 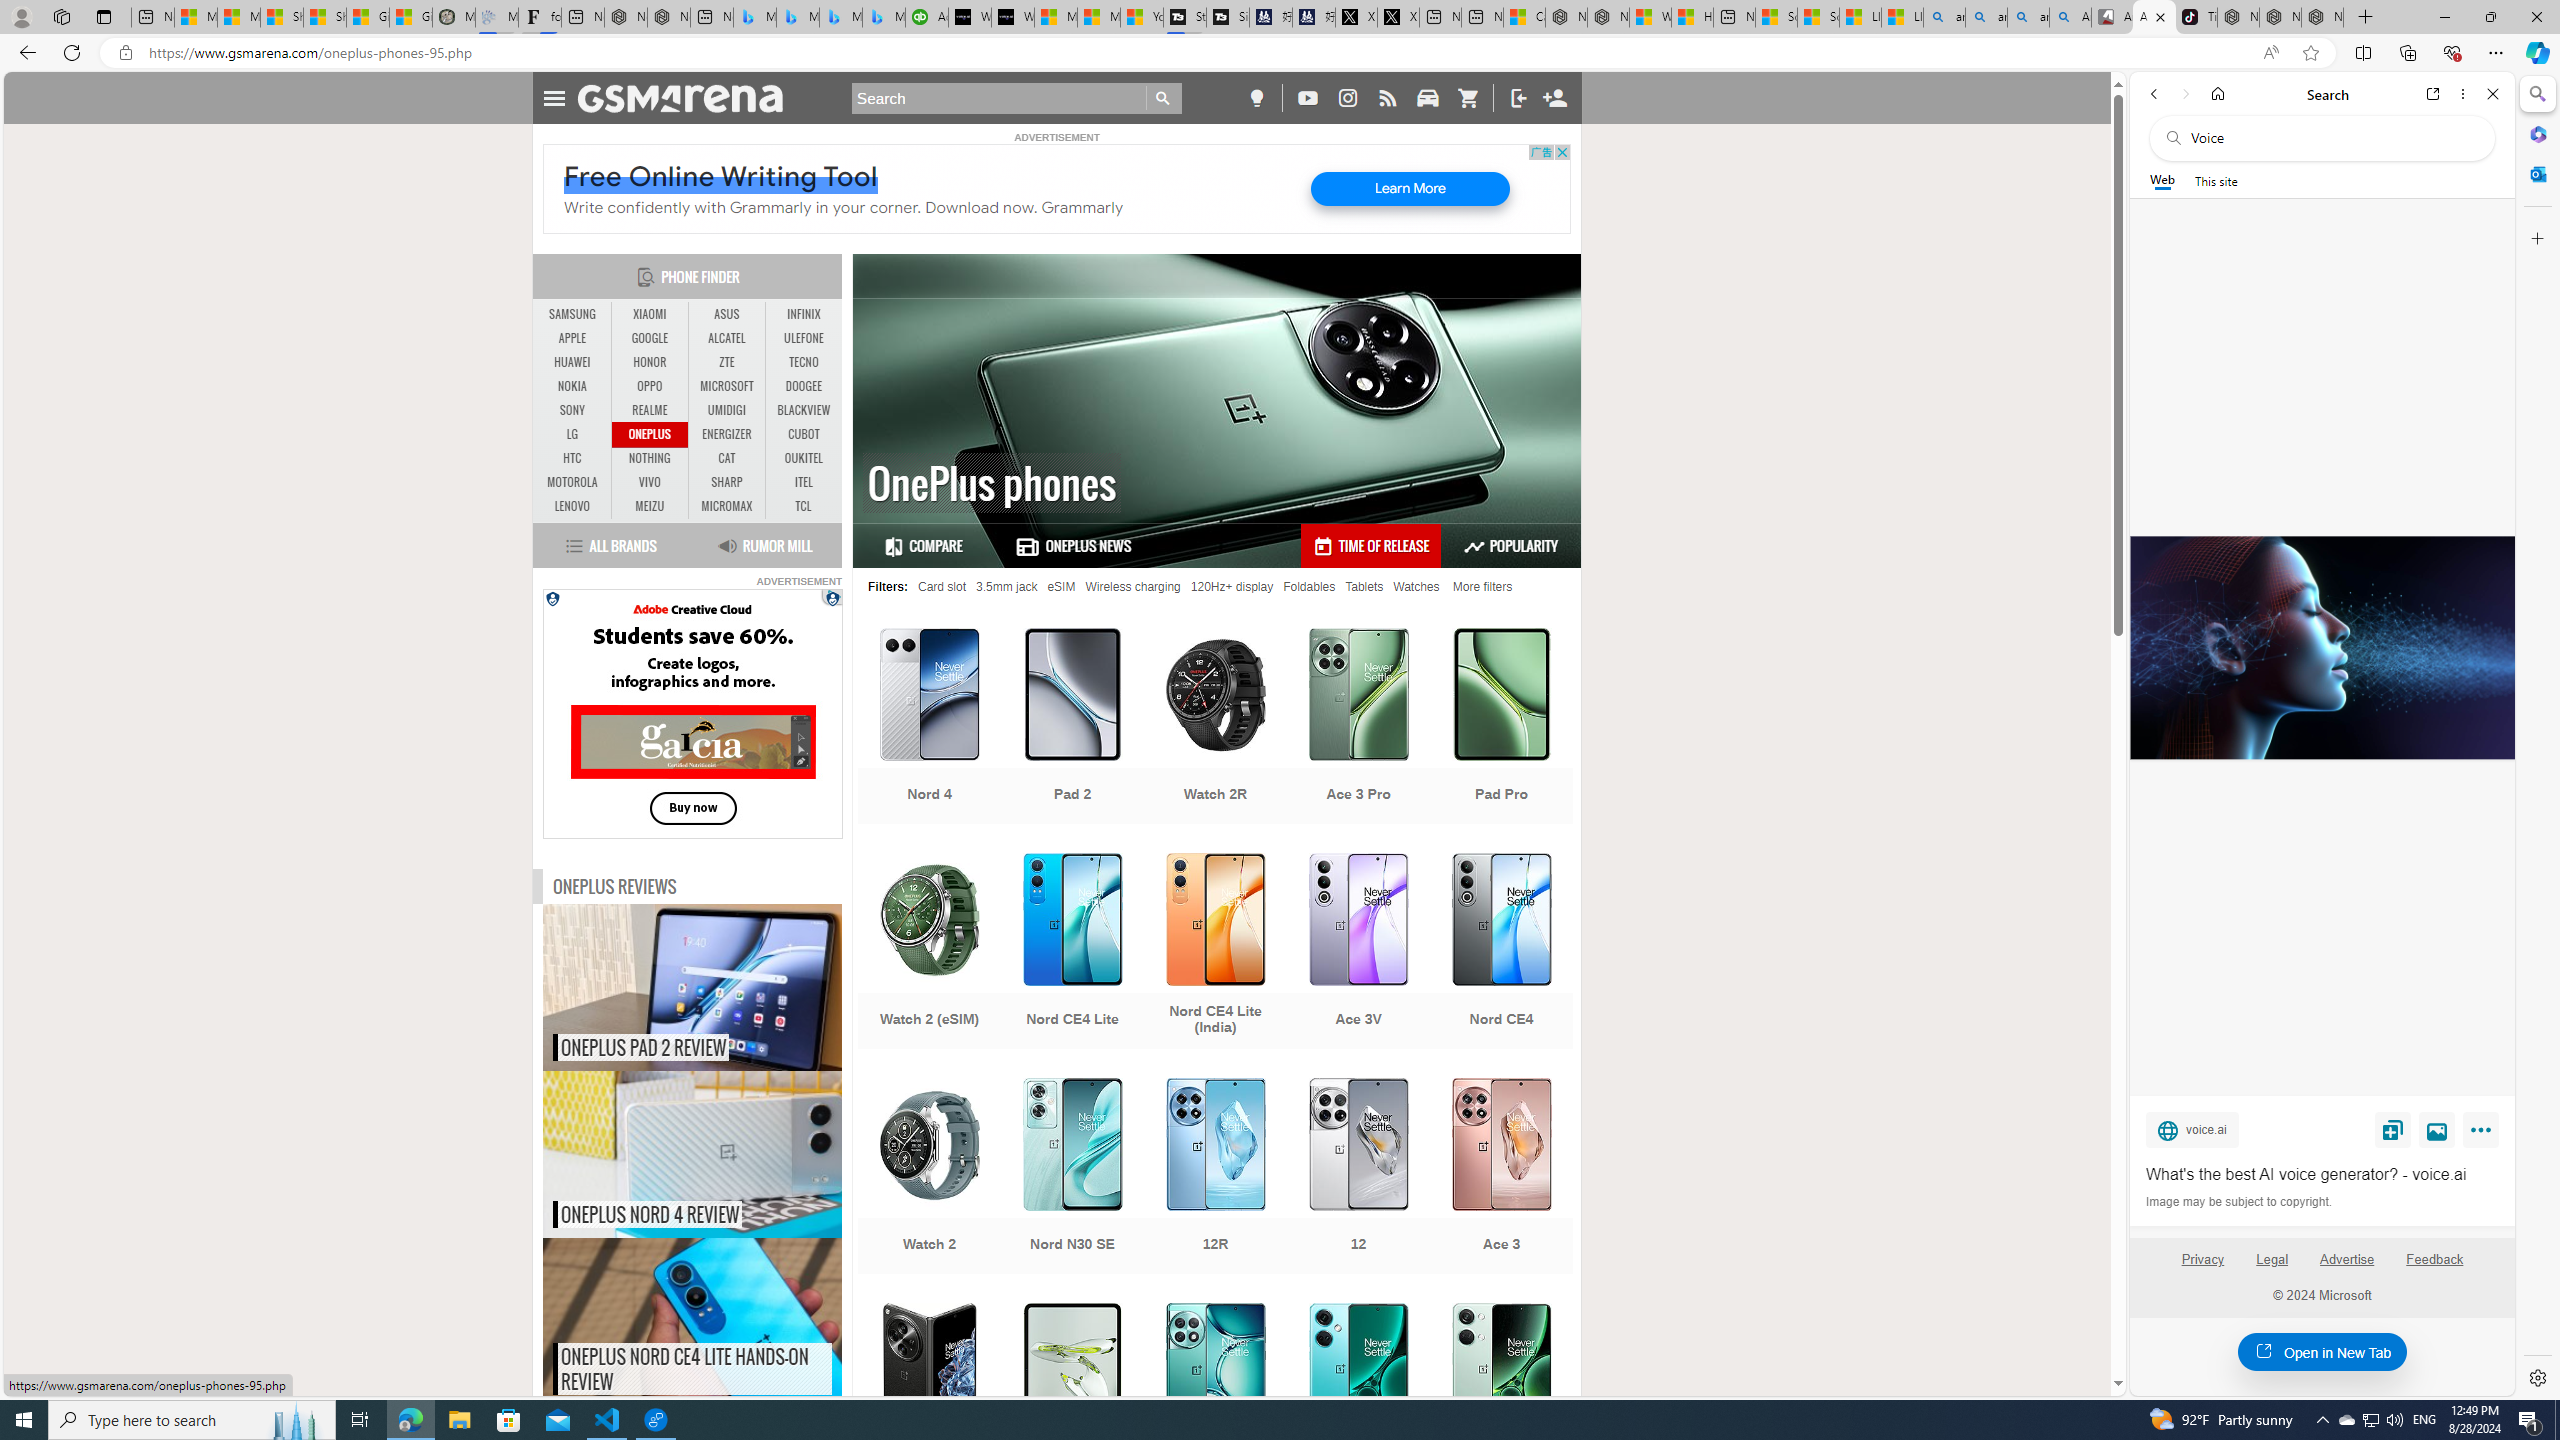 I want to click on Nordace - Siena Pro 15 Essential Set, so click(x=2322, y=17).